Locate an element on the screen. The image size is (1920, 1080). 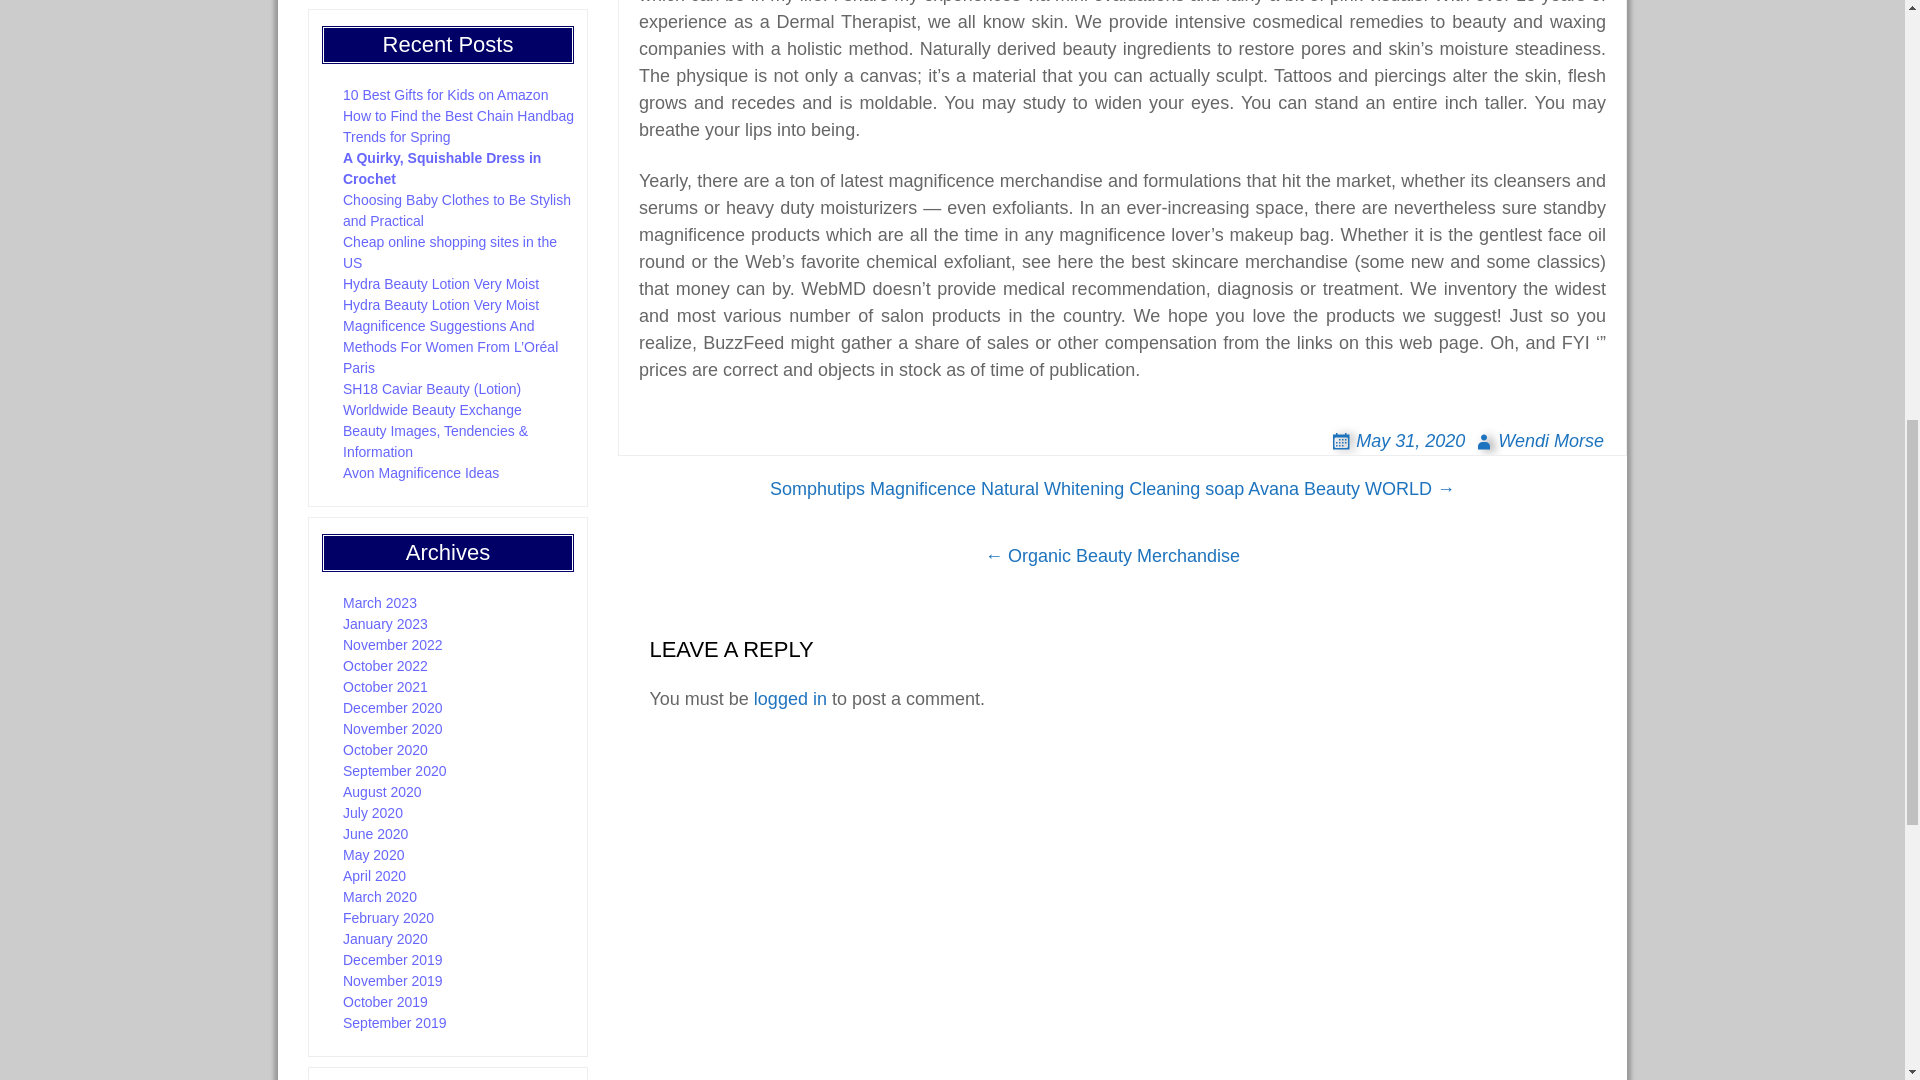
Cheap online shopping sites in the US is located at coordinates (450, 252).